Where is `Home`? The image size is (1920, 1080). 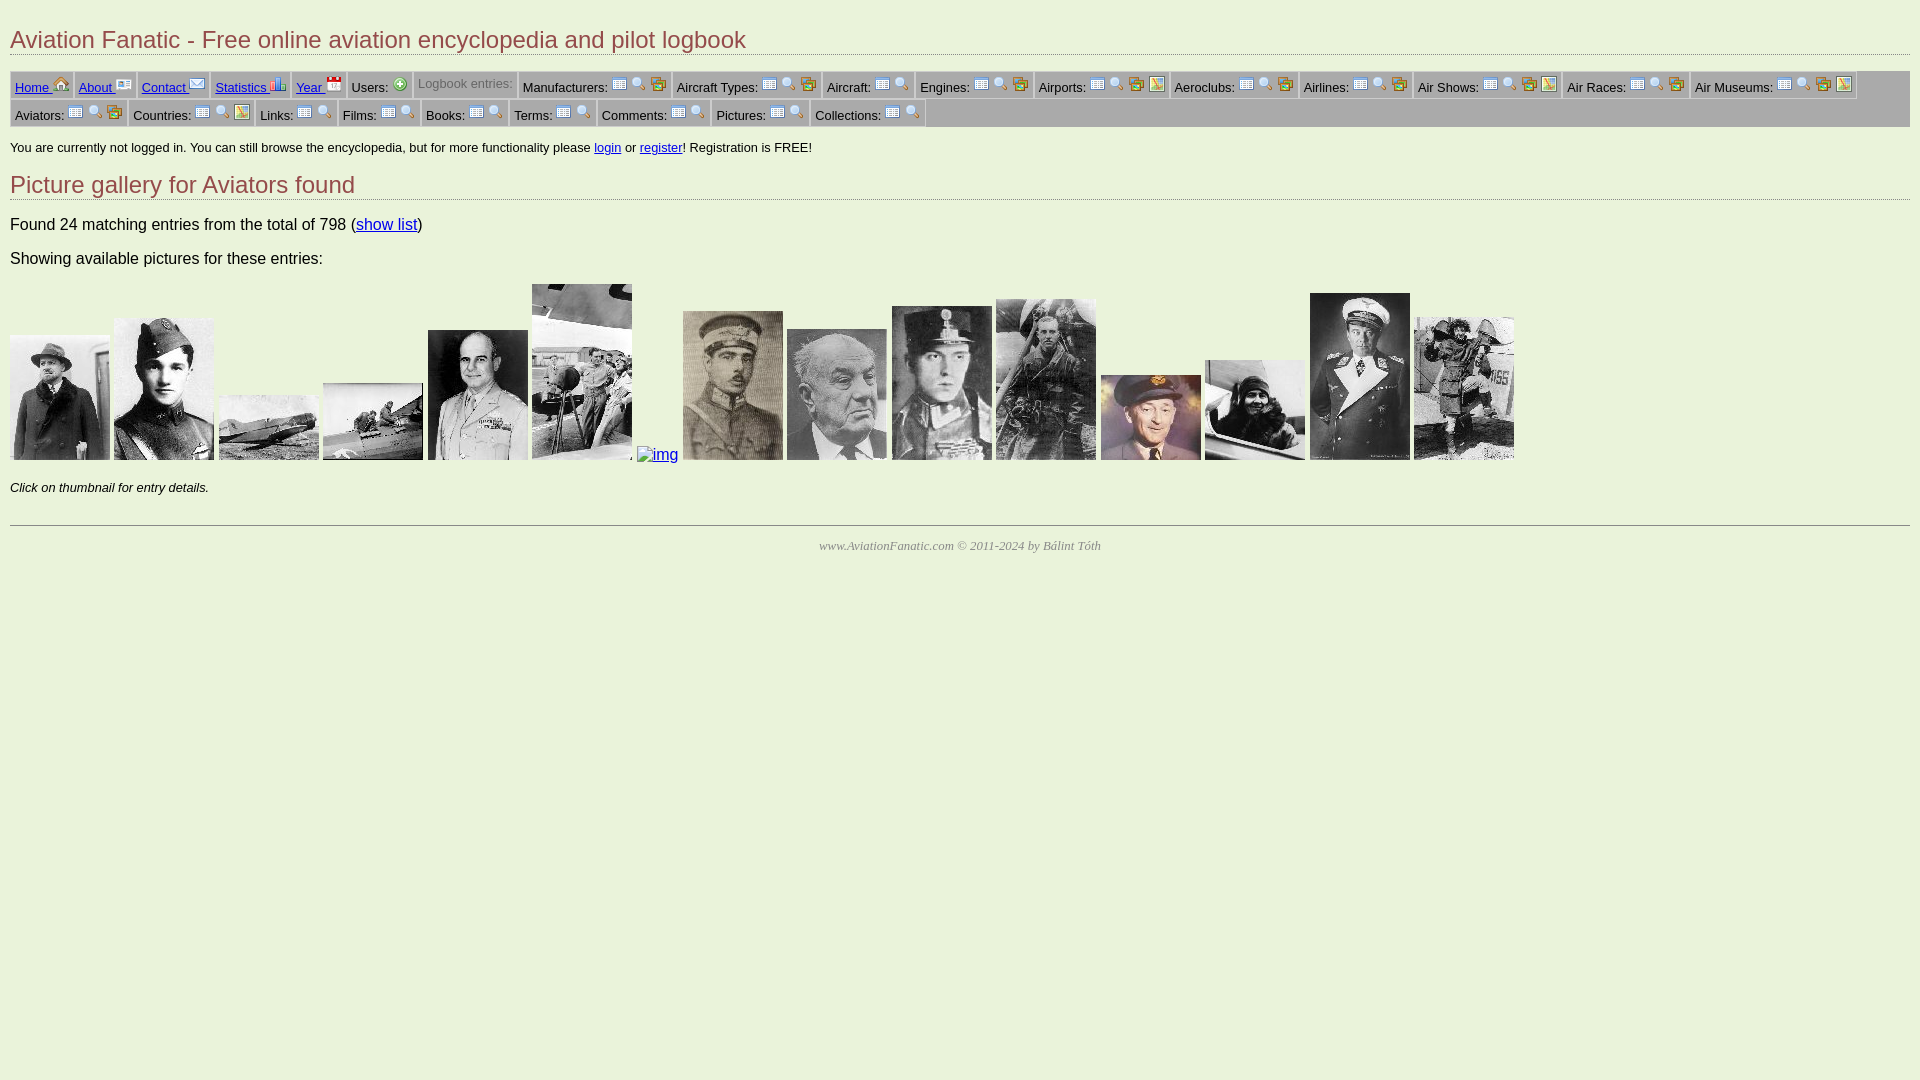 Home is located at coordinates (42, 87).